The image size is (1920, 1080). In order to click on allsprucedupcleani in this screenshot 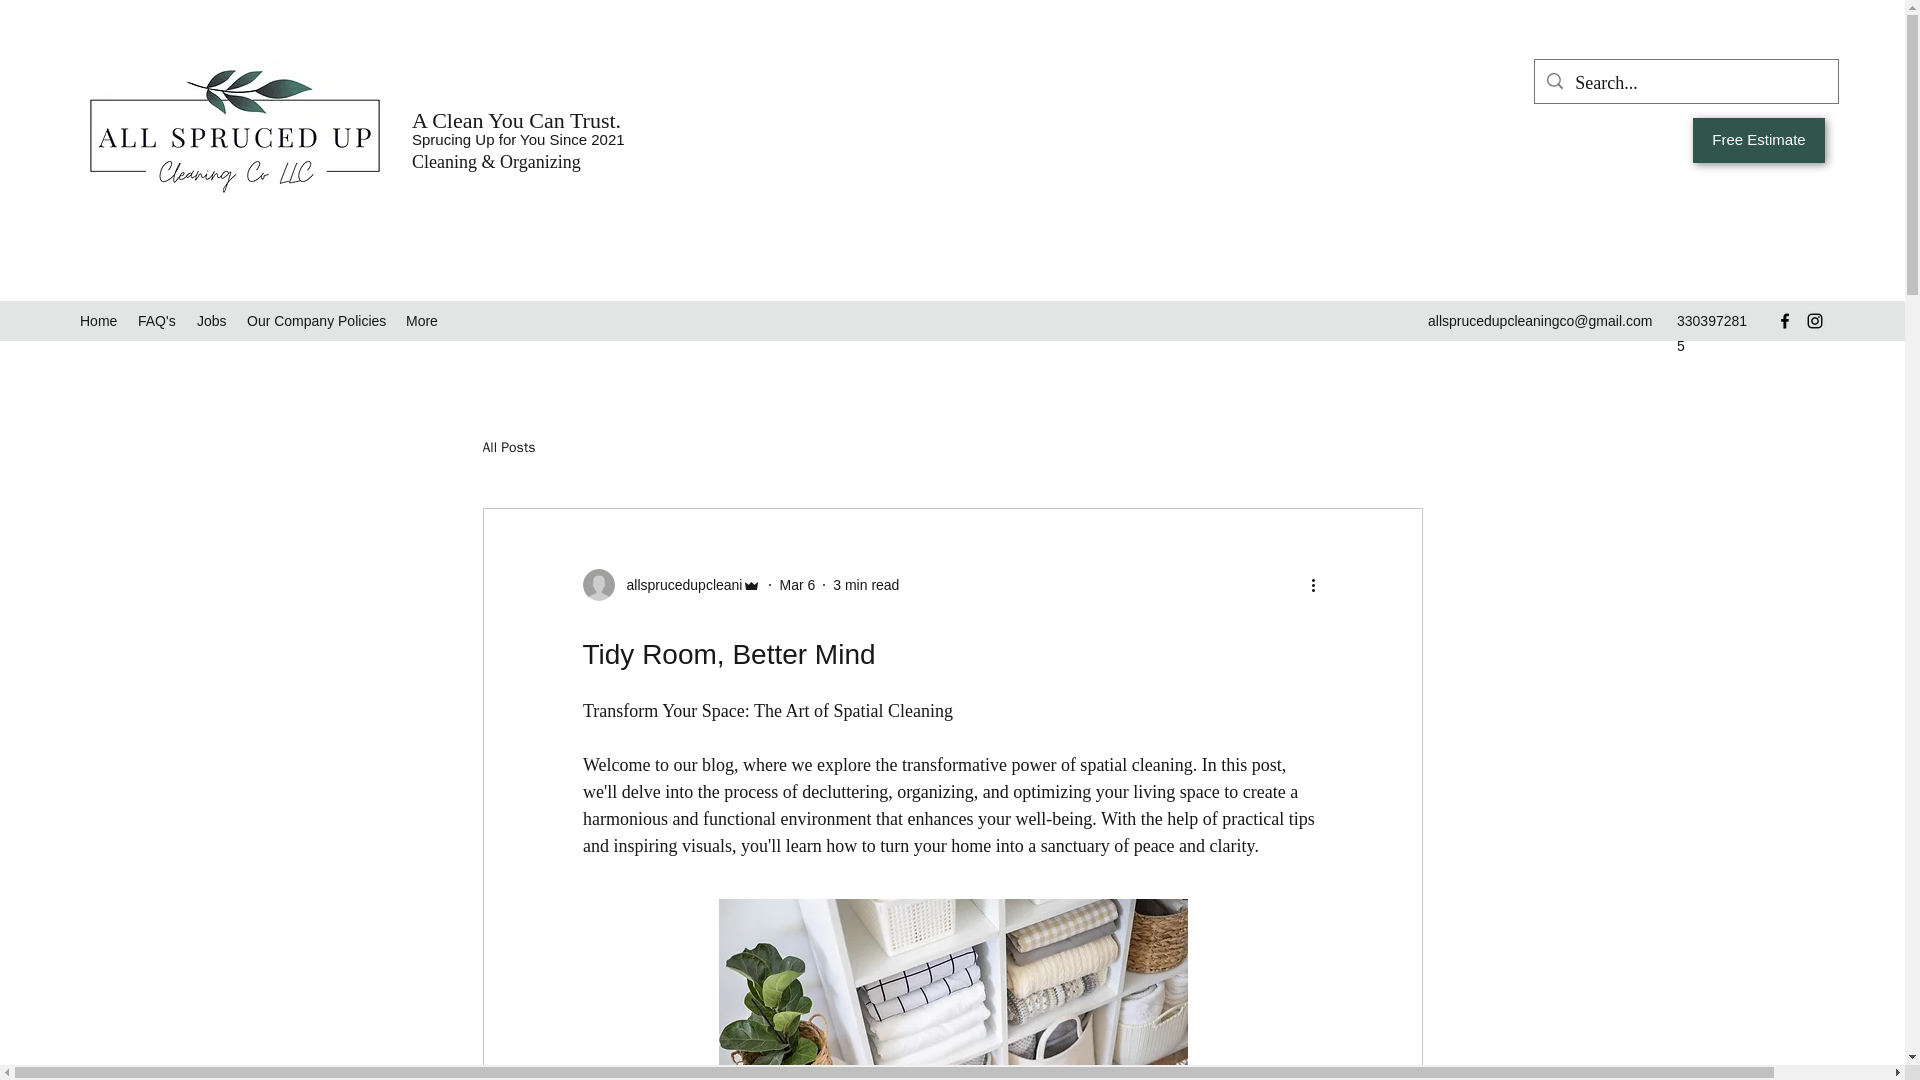, I will do `click(678, 585)`.